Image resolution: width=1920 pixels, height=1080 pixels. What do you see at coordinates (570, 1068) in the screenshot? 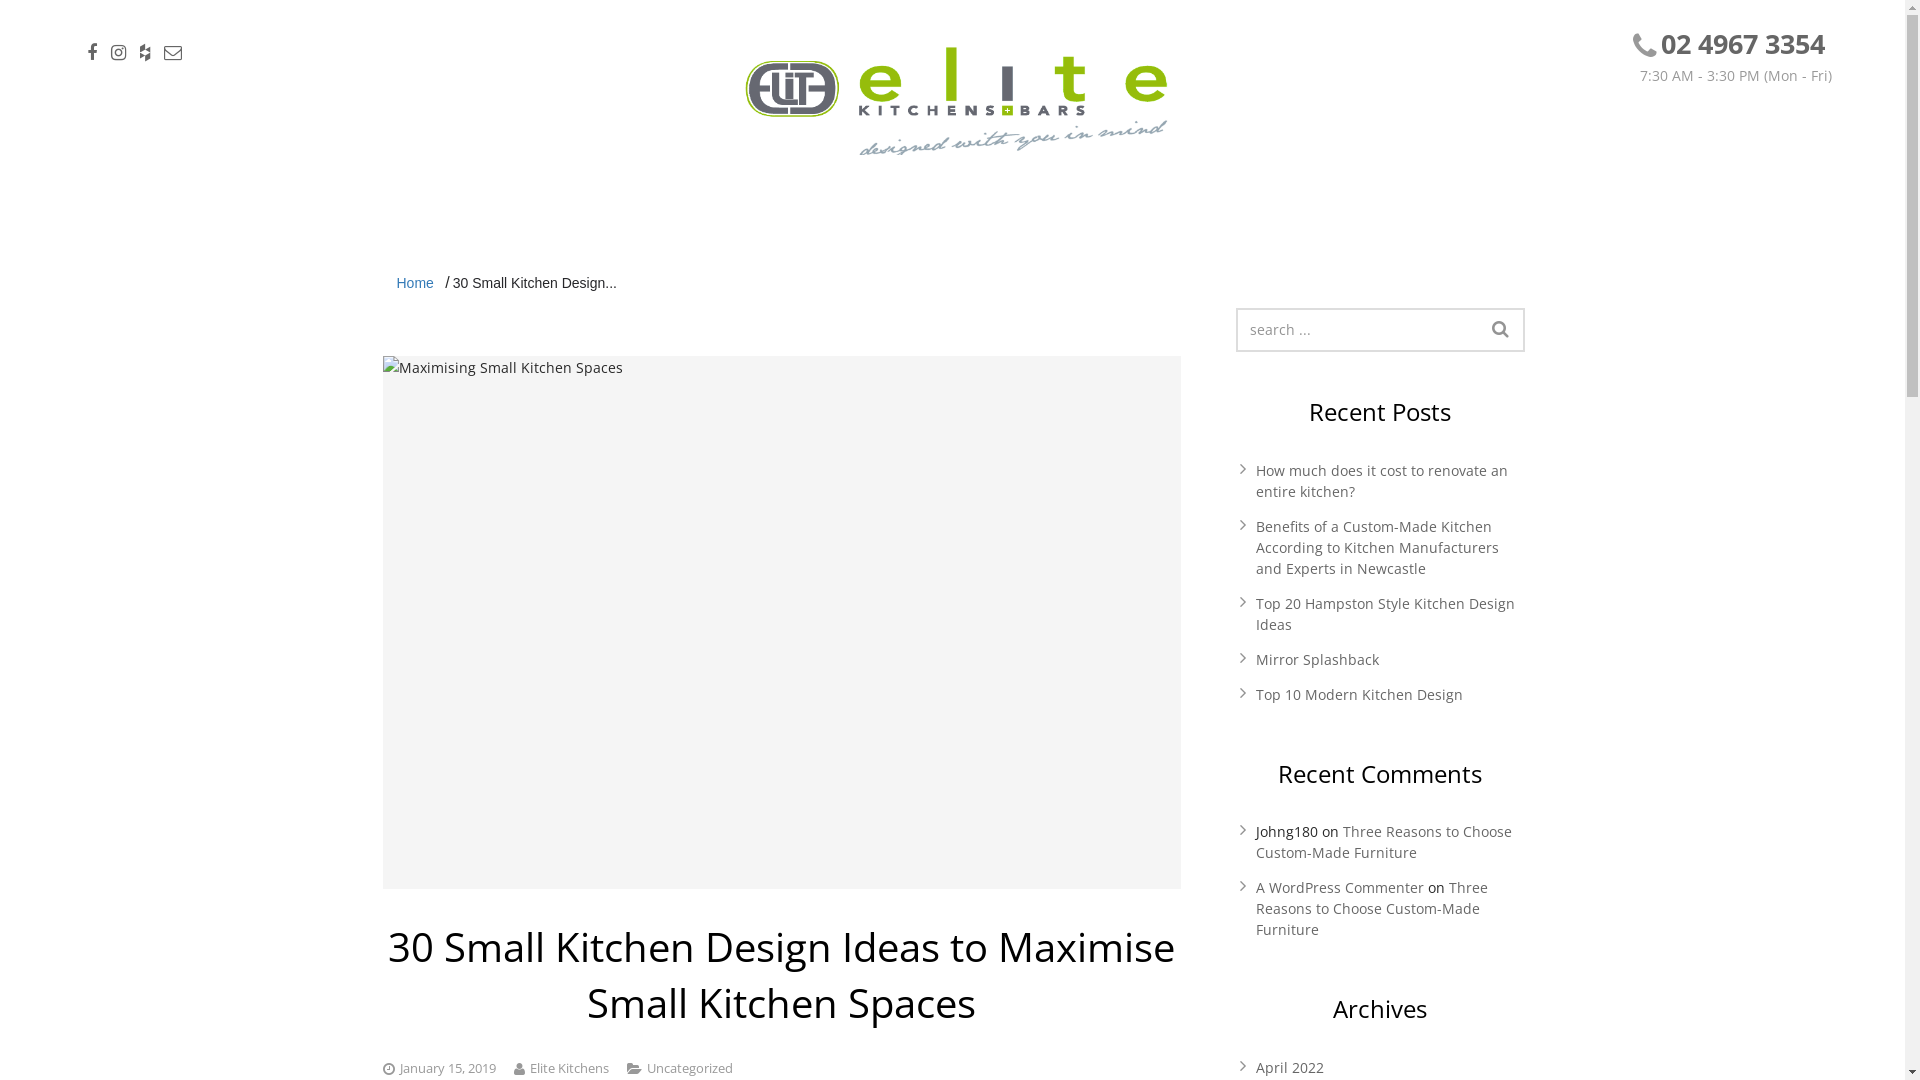
I see `Elite Kitchens` at bounding box center [570, 1068].